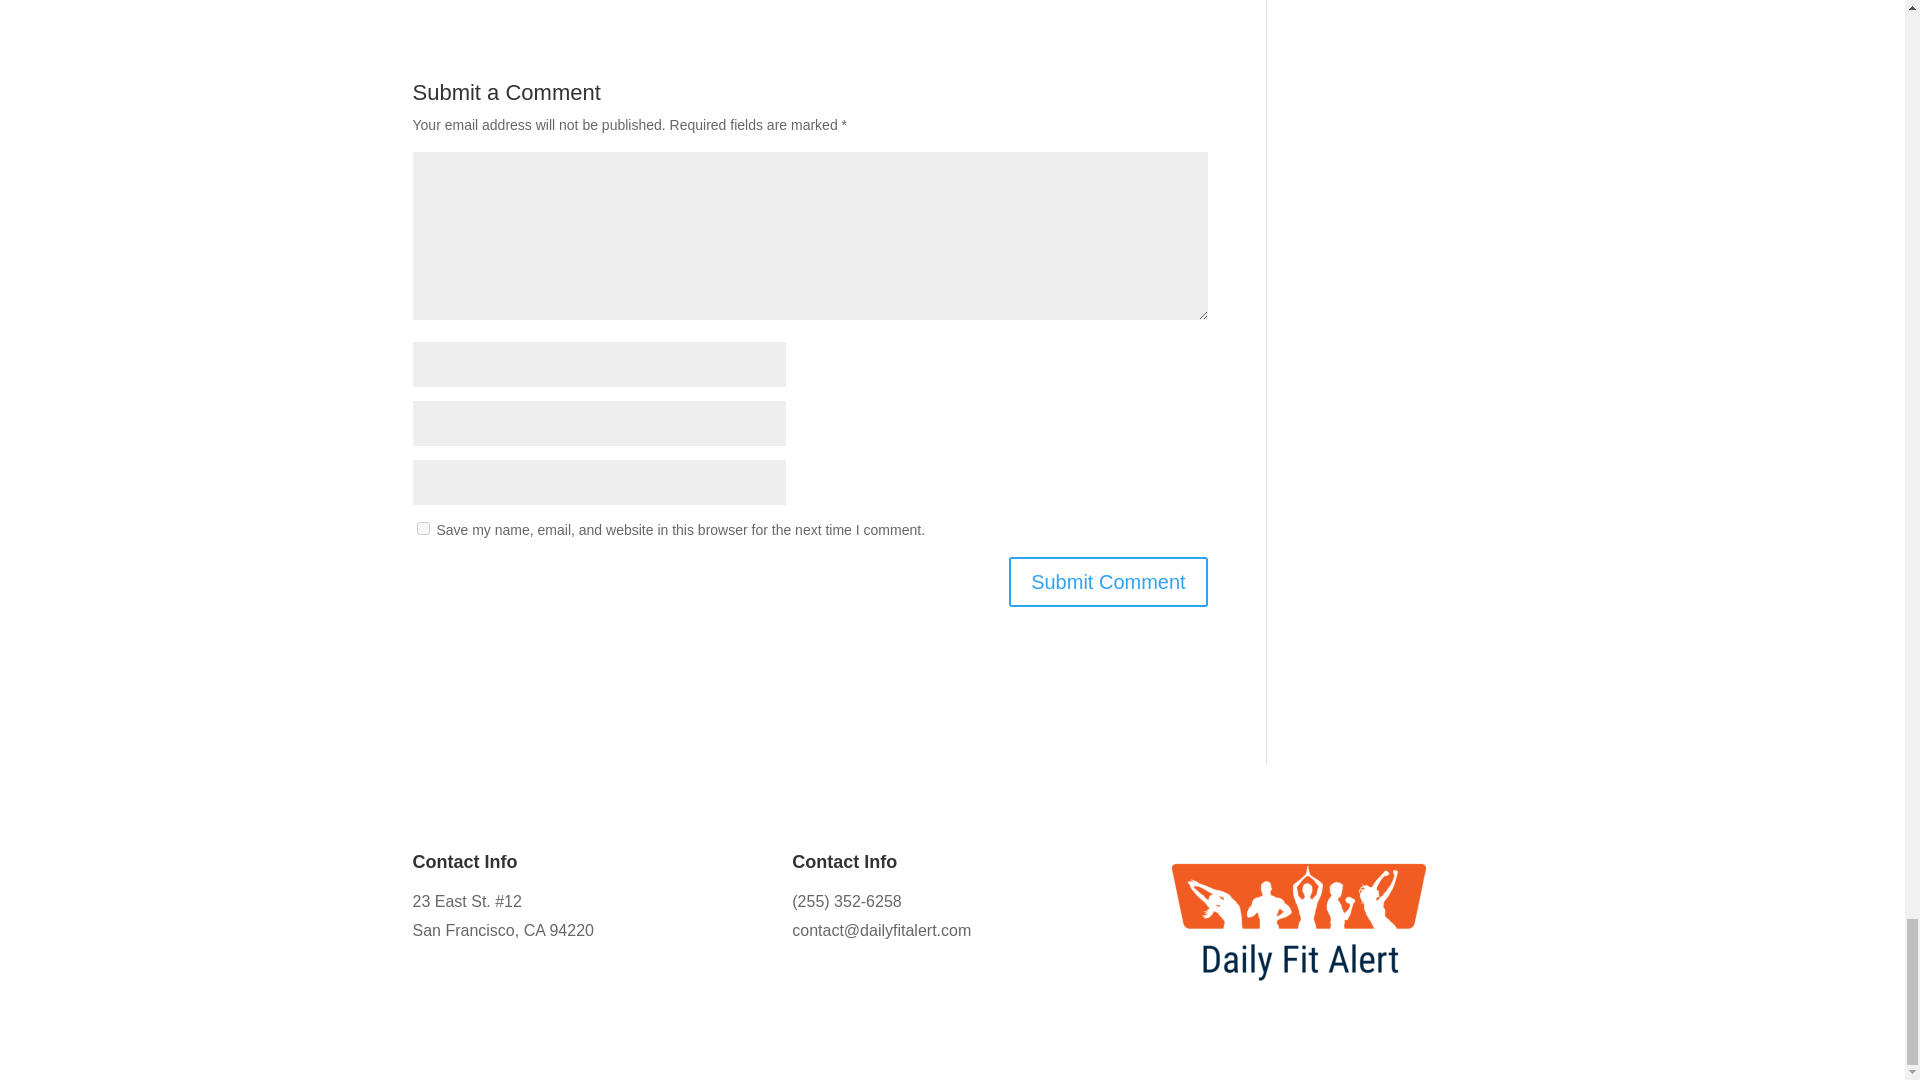  What do you see at coordinates (422, 528) in the screenshot?
I see `yes` at bounding box center [422, 528].